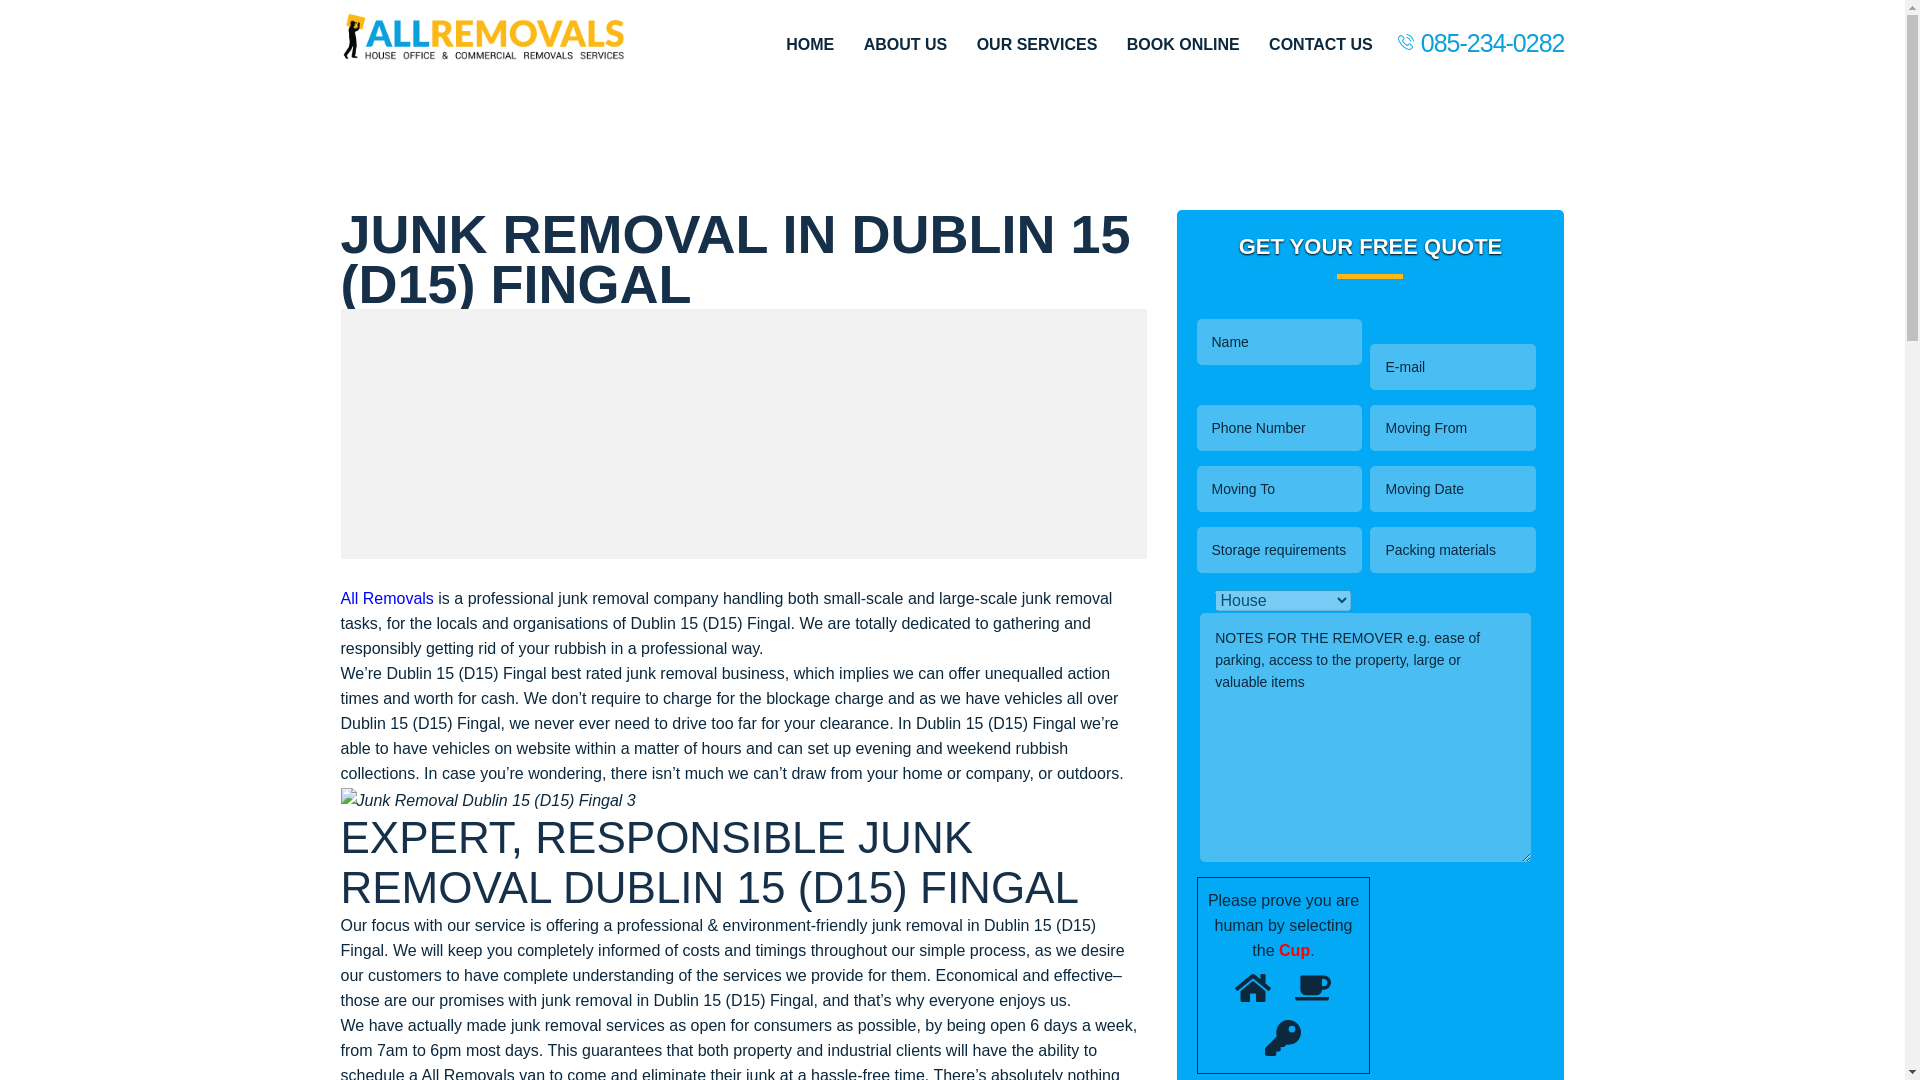  I want to click on OUR SERVICES, so click(1038, 44).